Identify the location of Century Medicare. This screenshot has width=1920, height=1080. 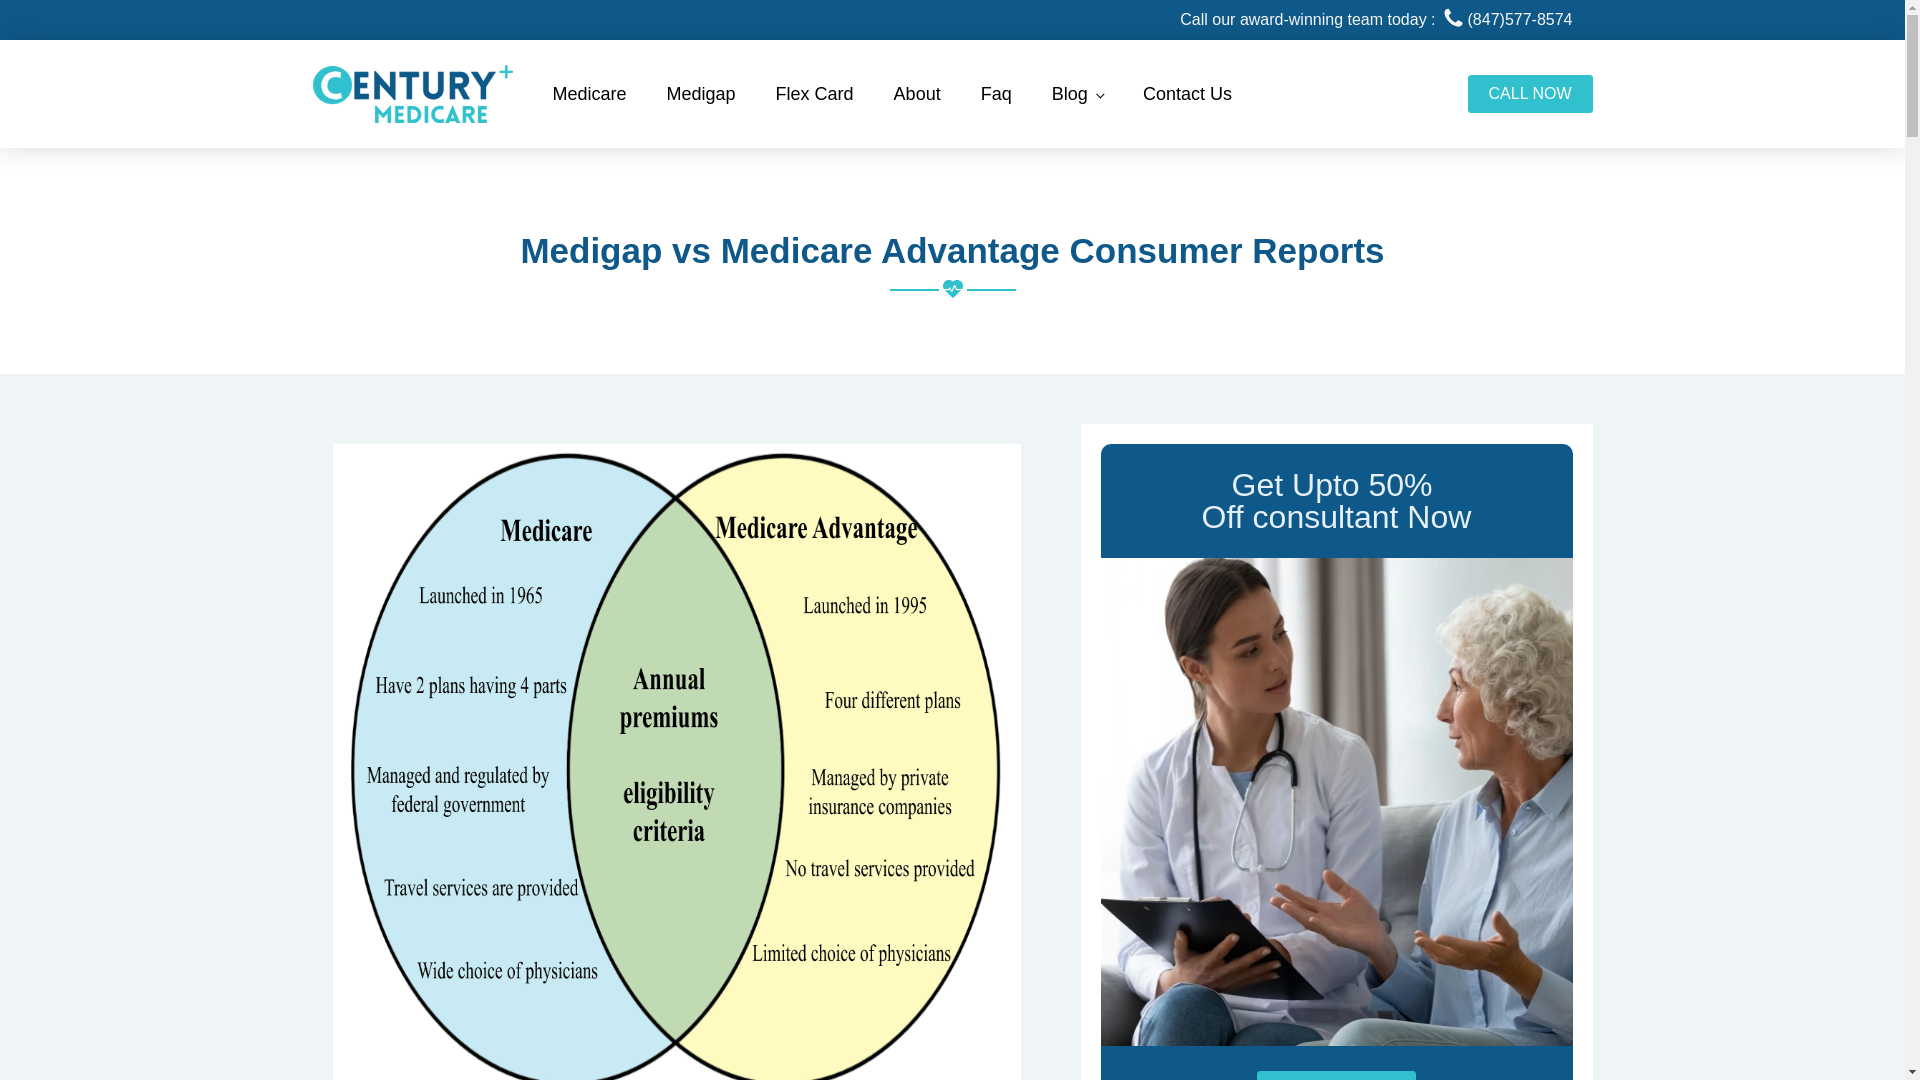
(412, 94).